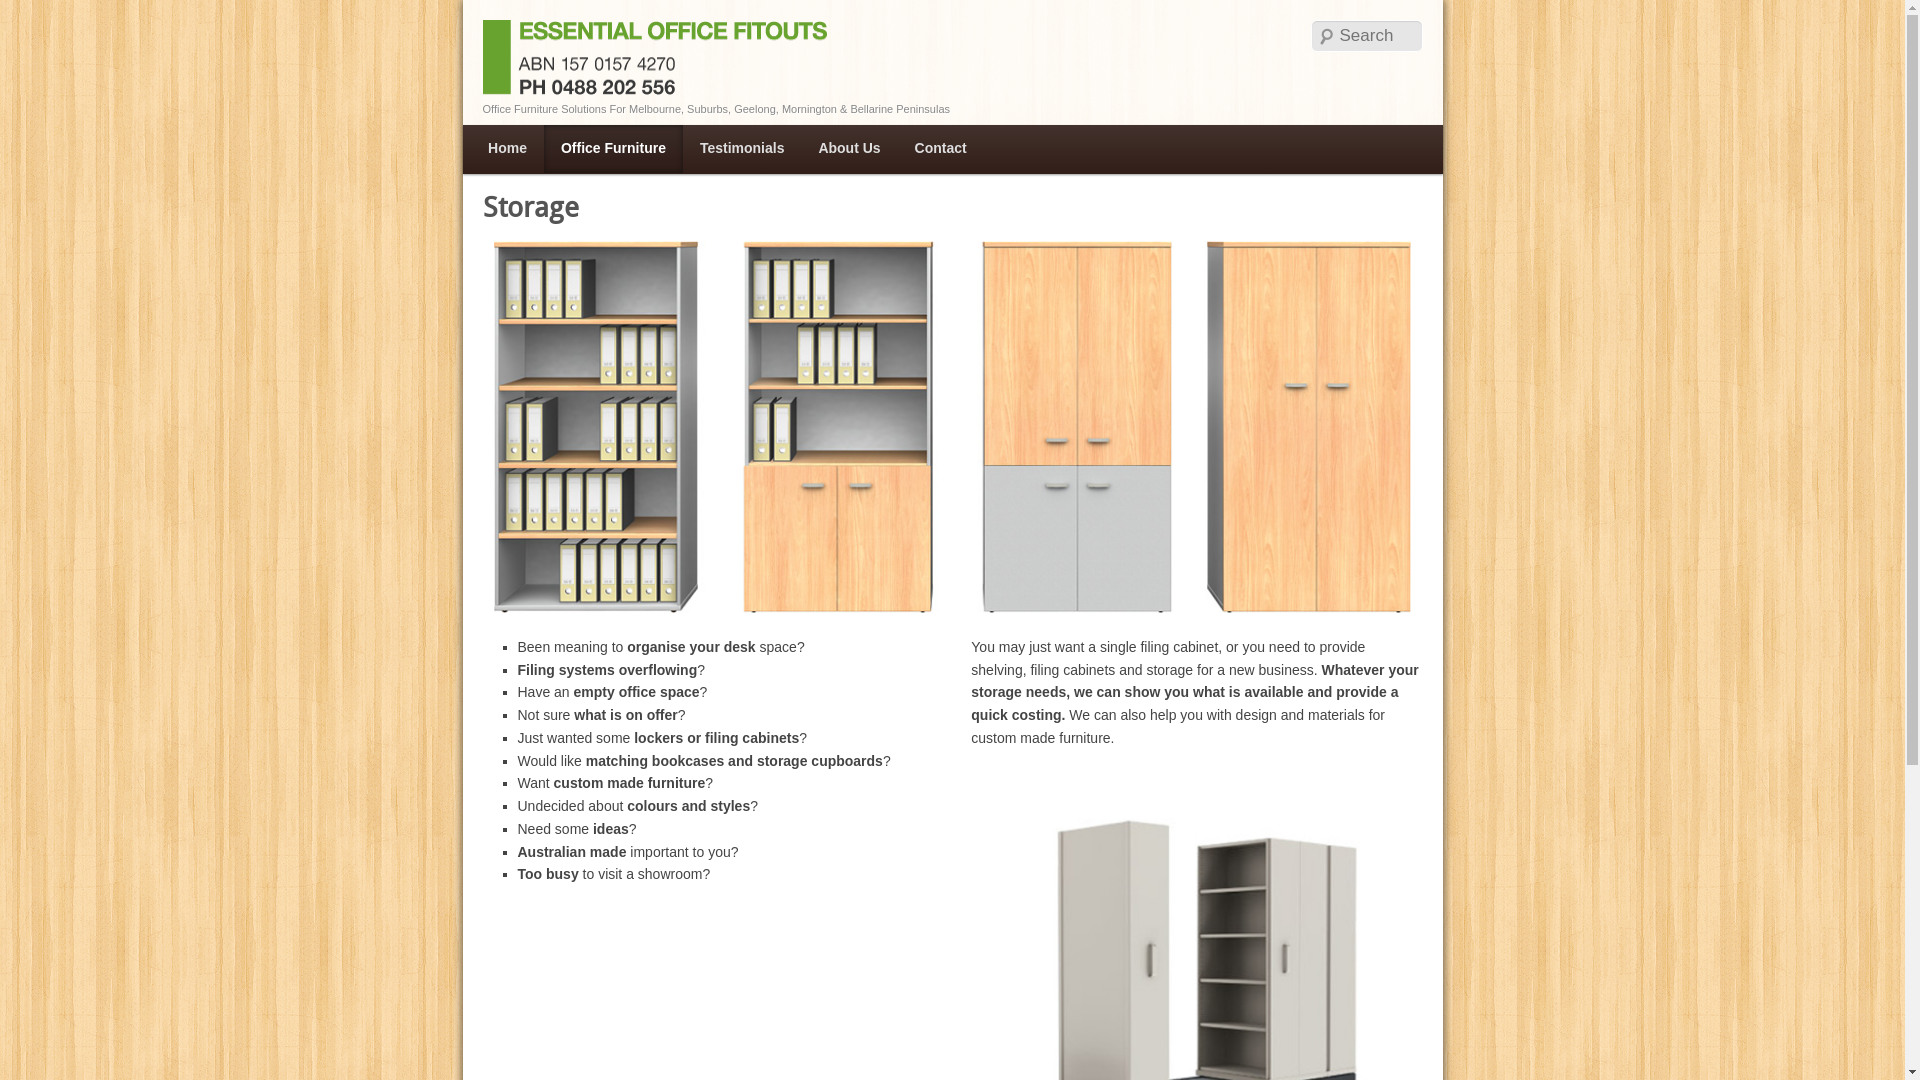 This screenshot has width=1920, height=1080. What do you see at coordinates (586, 149) in the screenshot?
I see `Skip to secondary content` at bounding box center [586, 149].